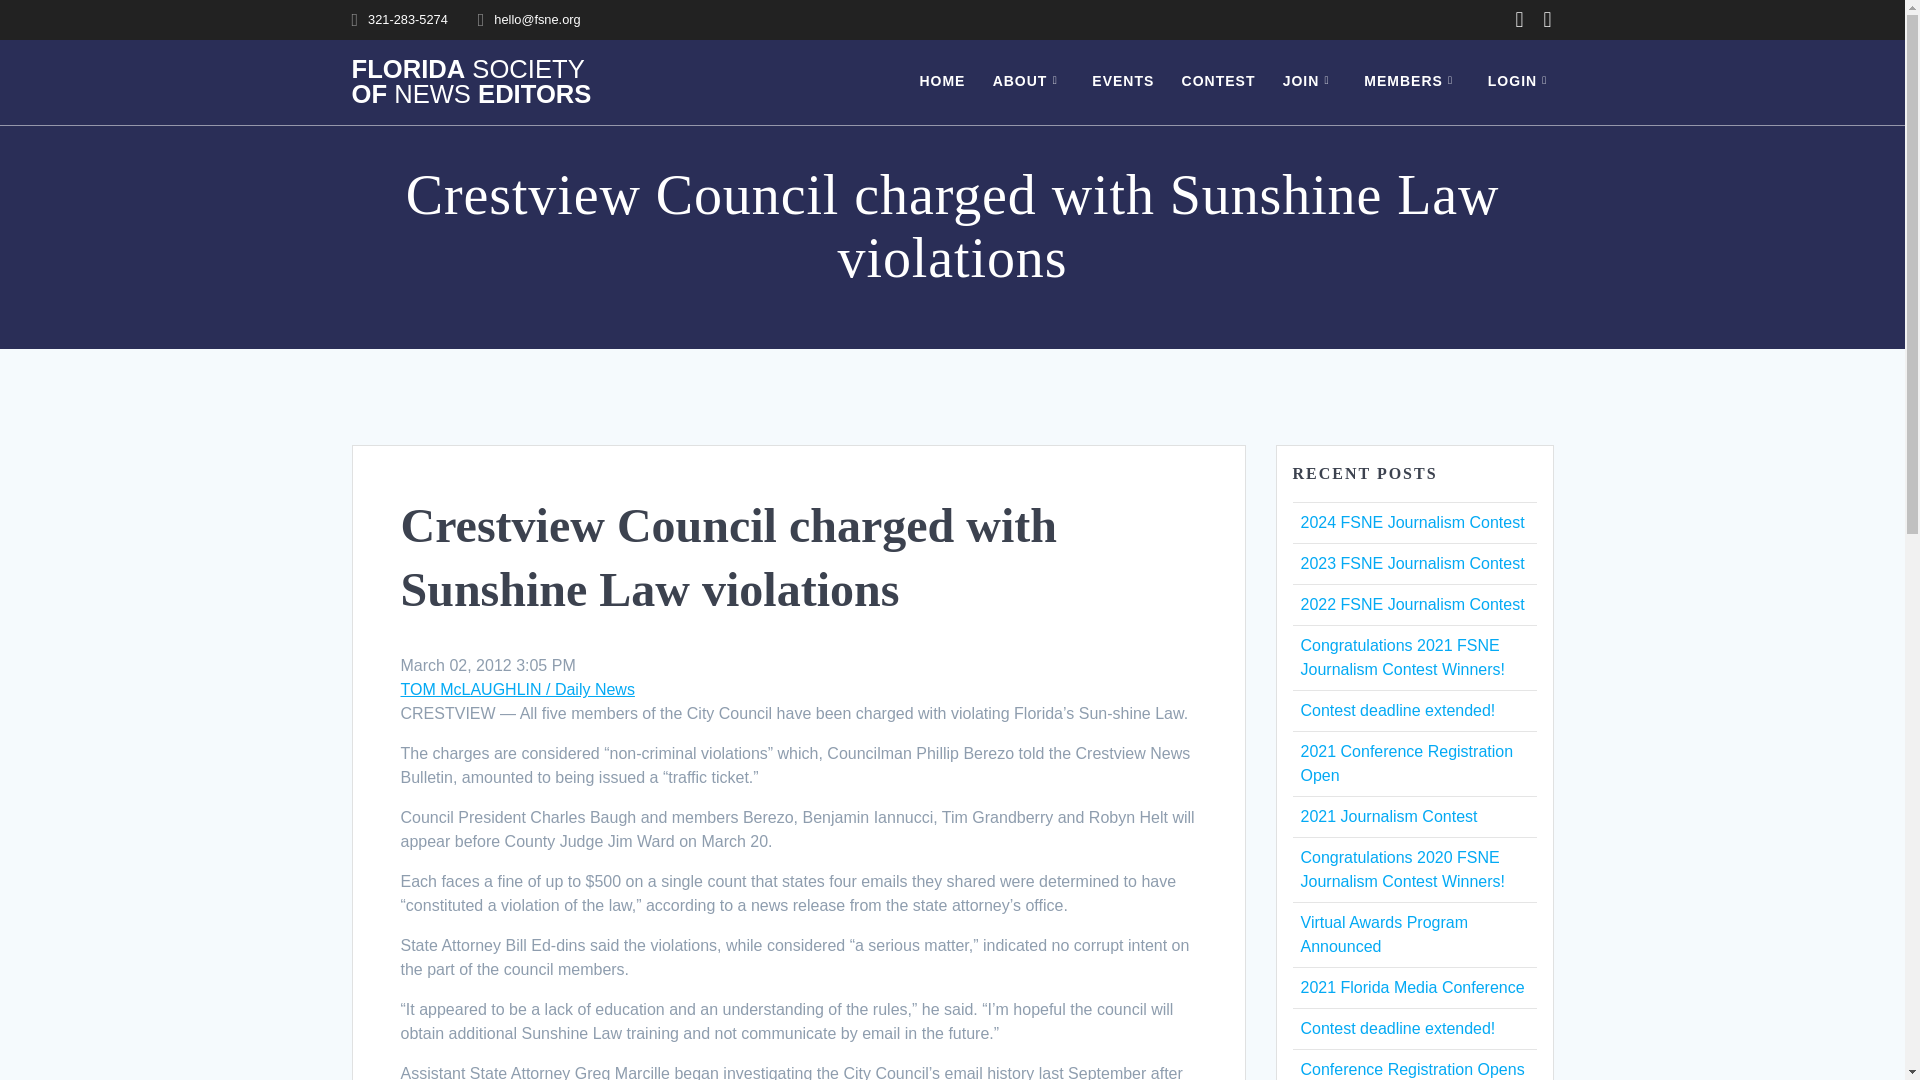 Image resolution: width=1920 pixels, height=1080 pixels. Describe the element at coordinates (1522, 82) in the screenshot. I see `LOGIN` at that location.